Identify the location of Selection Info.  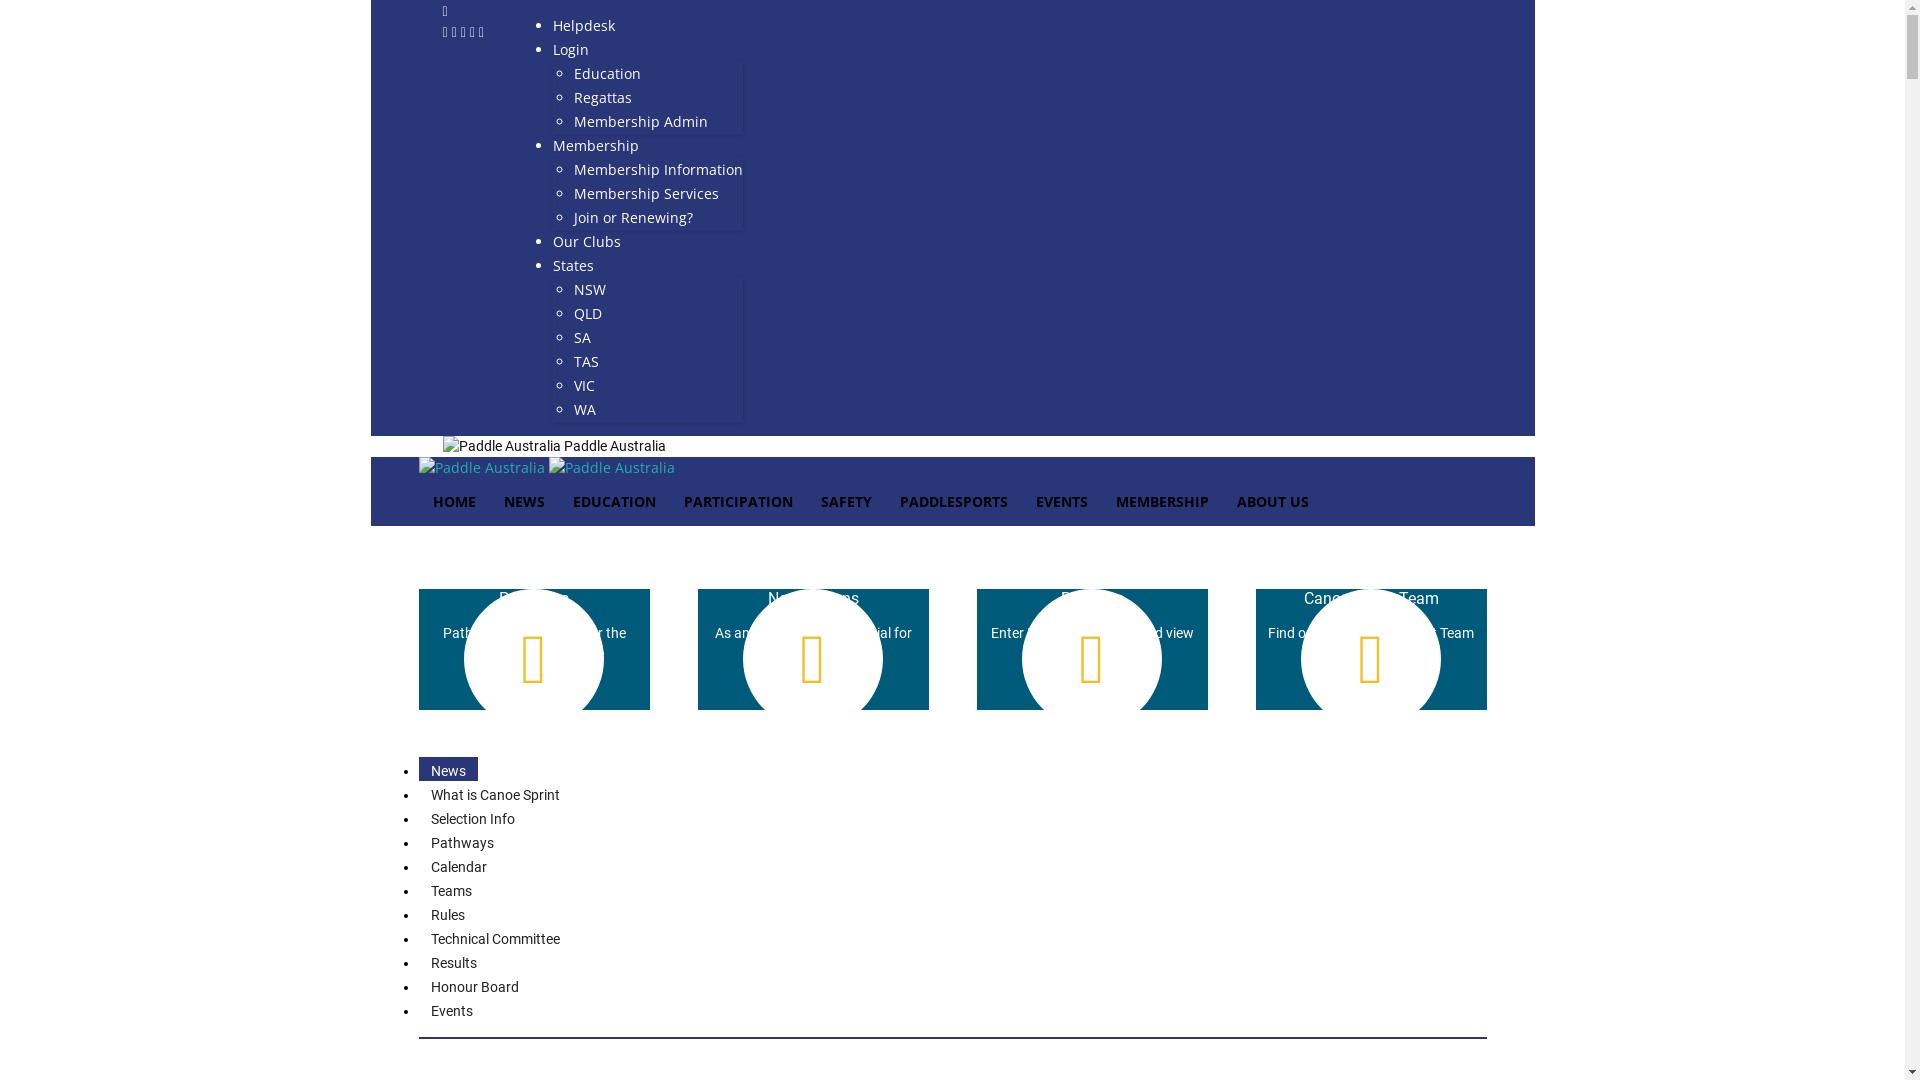
(472, 818).